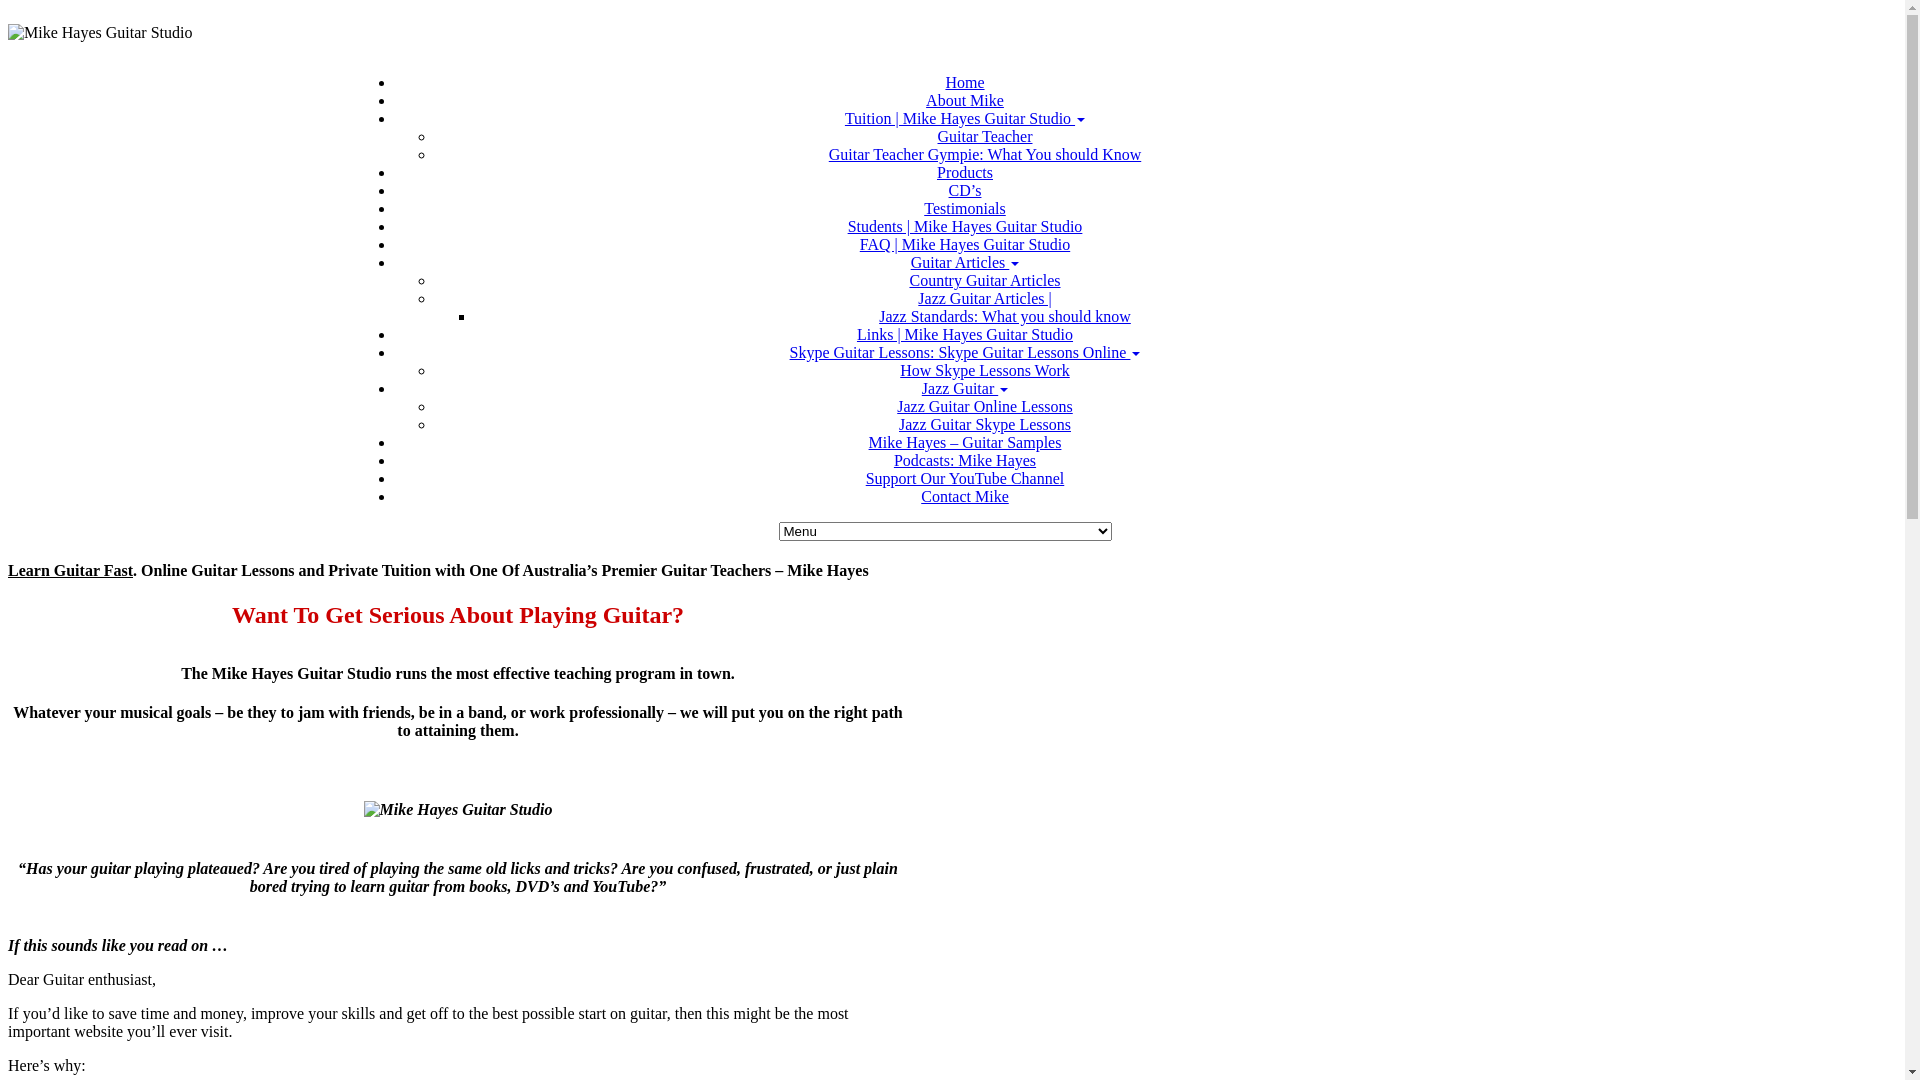  I want to click on Contact Mike, so click(965, 496).